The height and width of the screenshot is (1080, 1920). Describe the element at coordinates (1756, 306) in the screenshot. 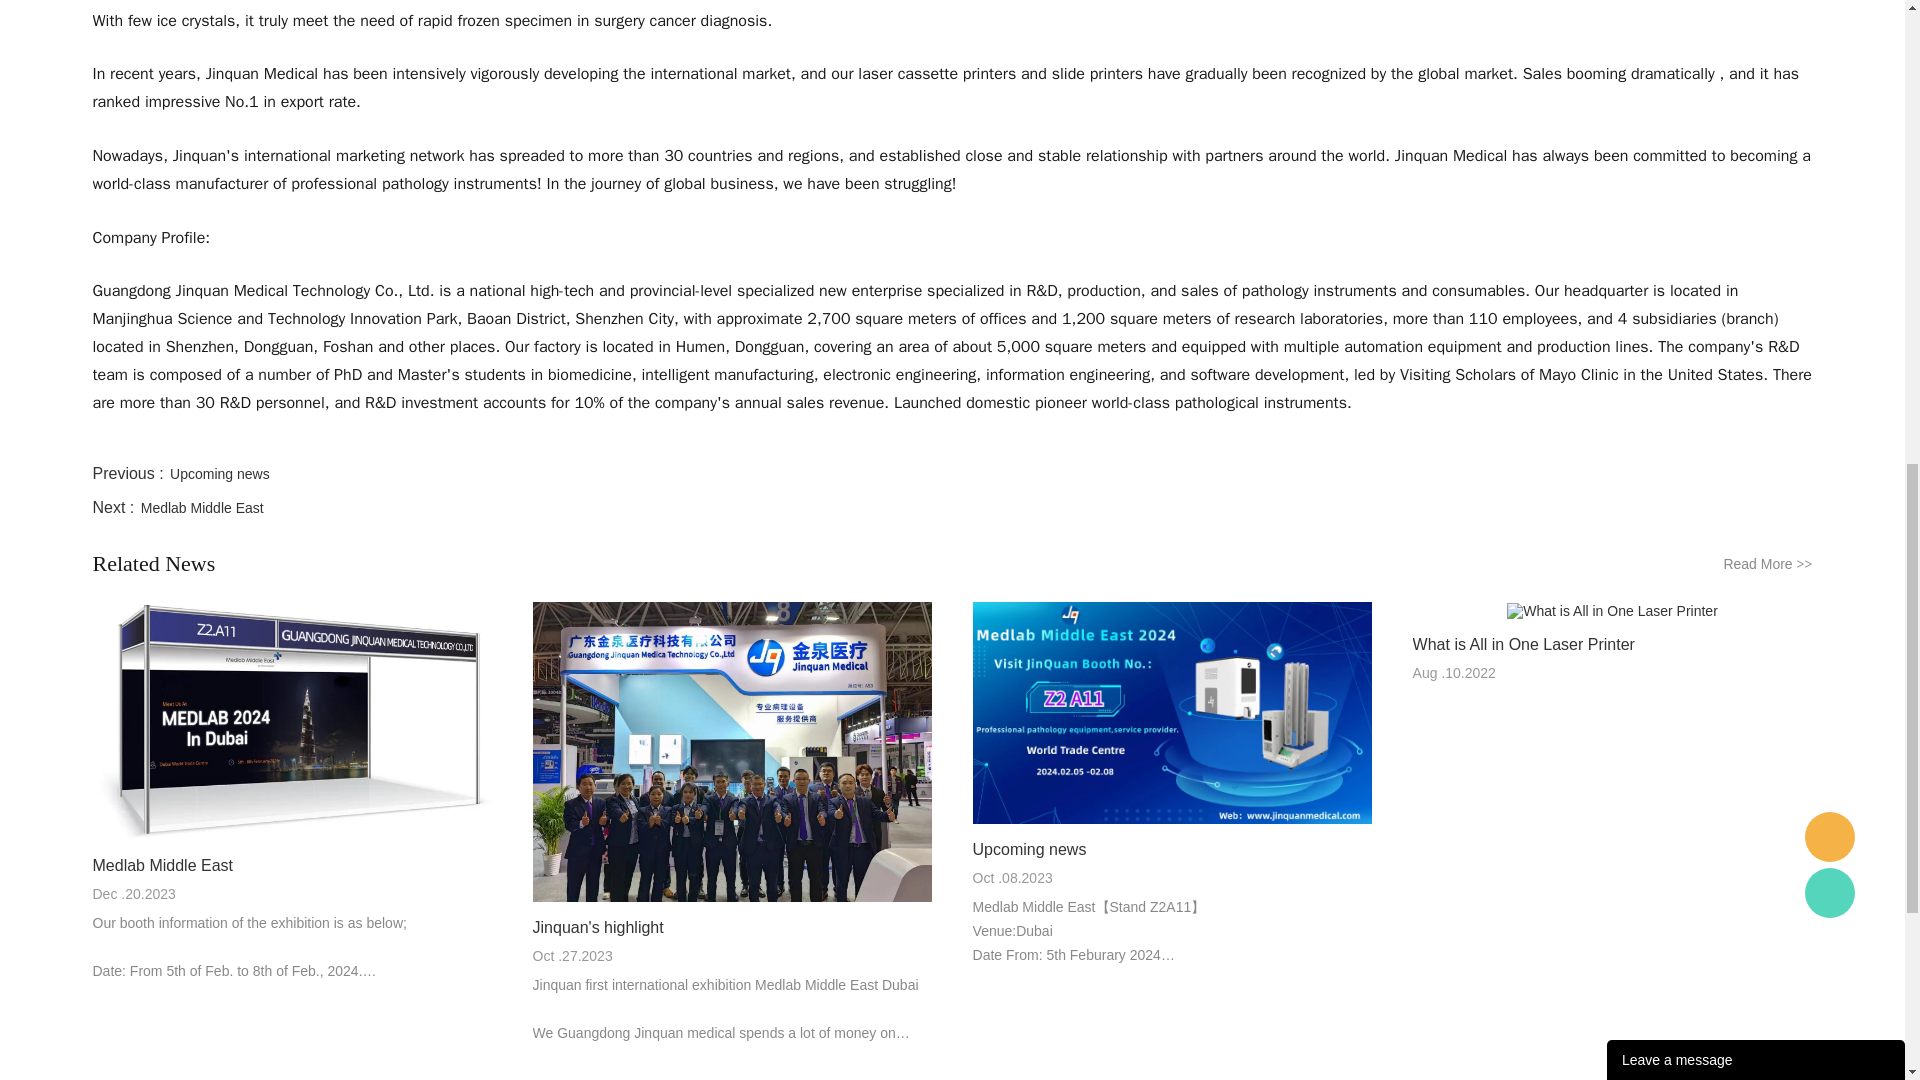

I see `Send` at that location.